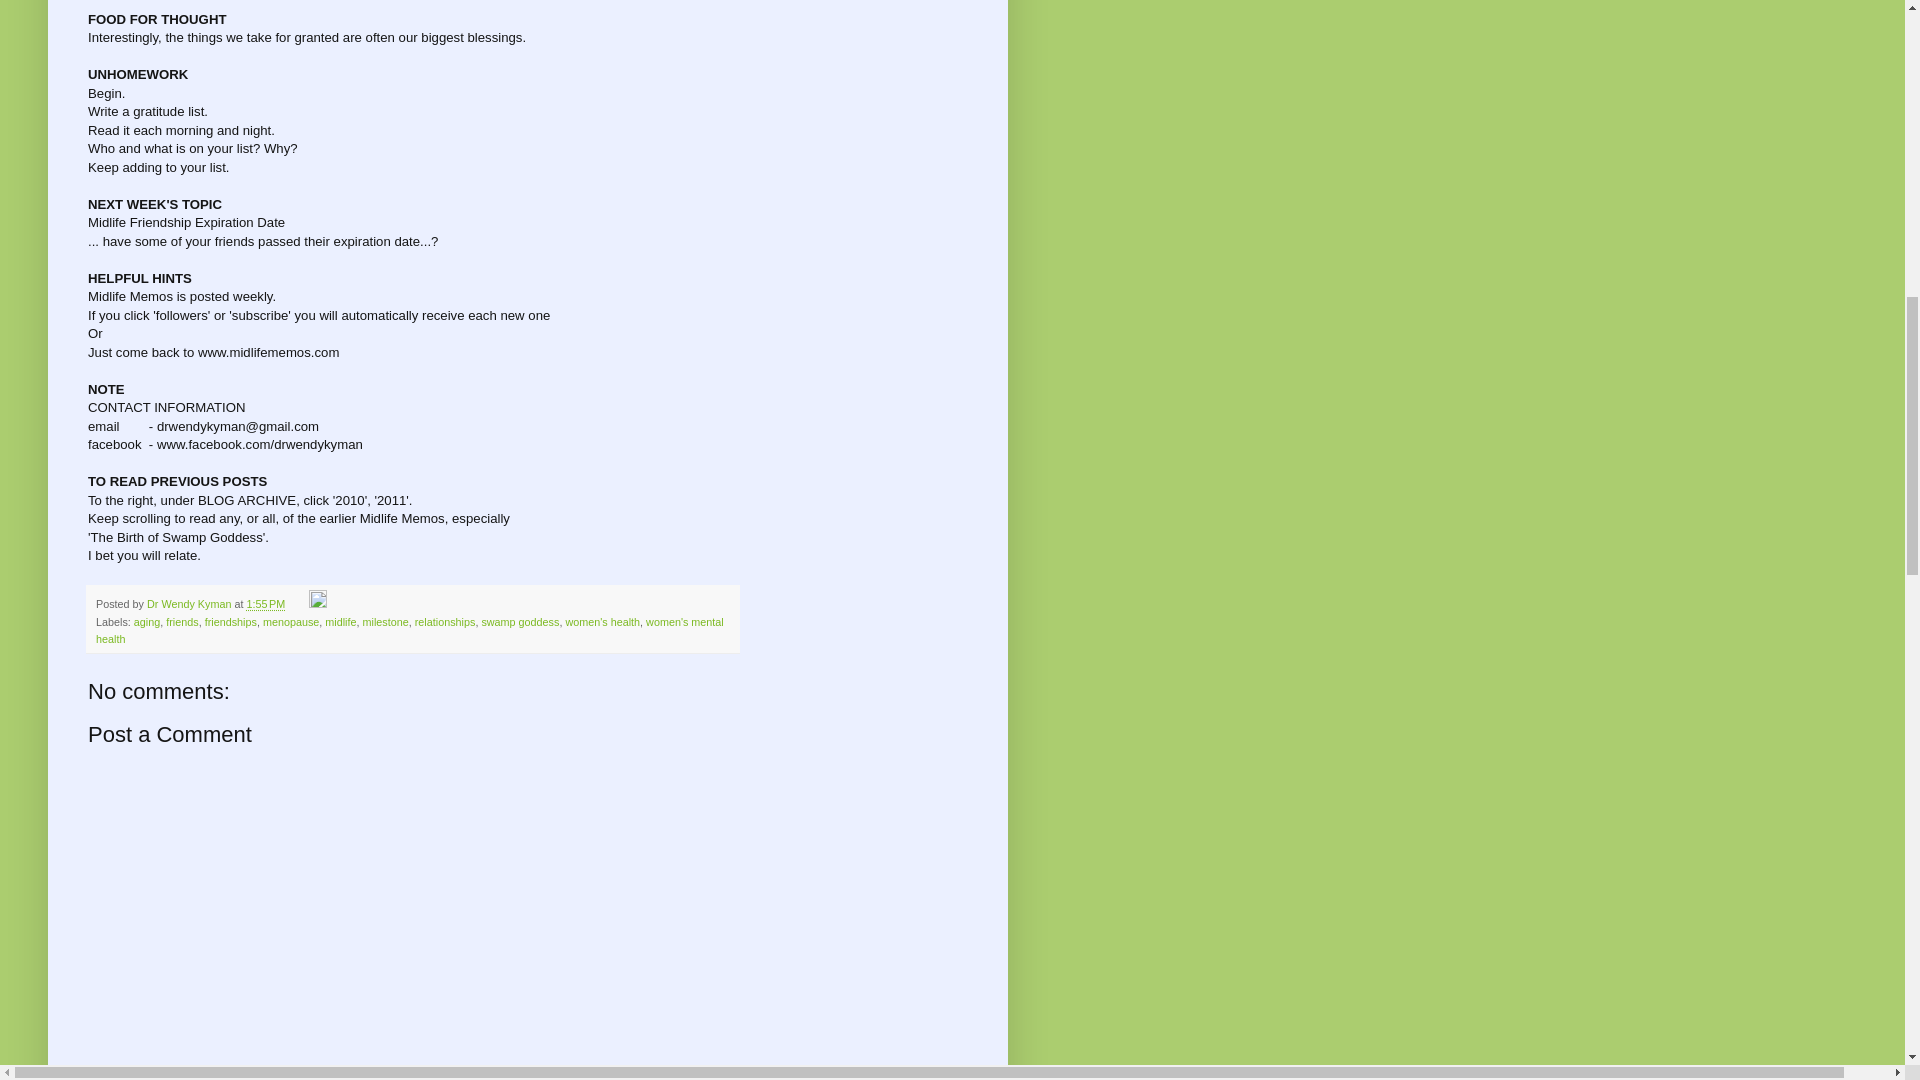 The height and width of the screenshot is (1080, 1920). What do you see at coordinates (146, 621) in the screenshot?
I see `aging` at bounding box center [146, 621].